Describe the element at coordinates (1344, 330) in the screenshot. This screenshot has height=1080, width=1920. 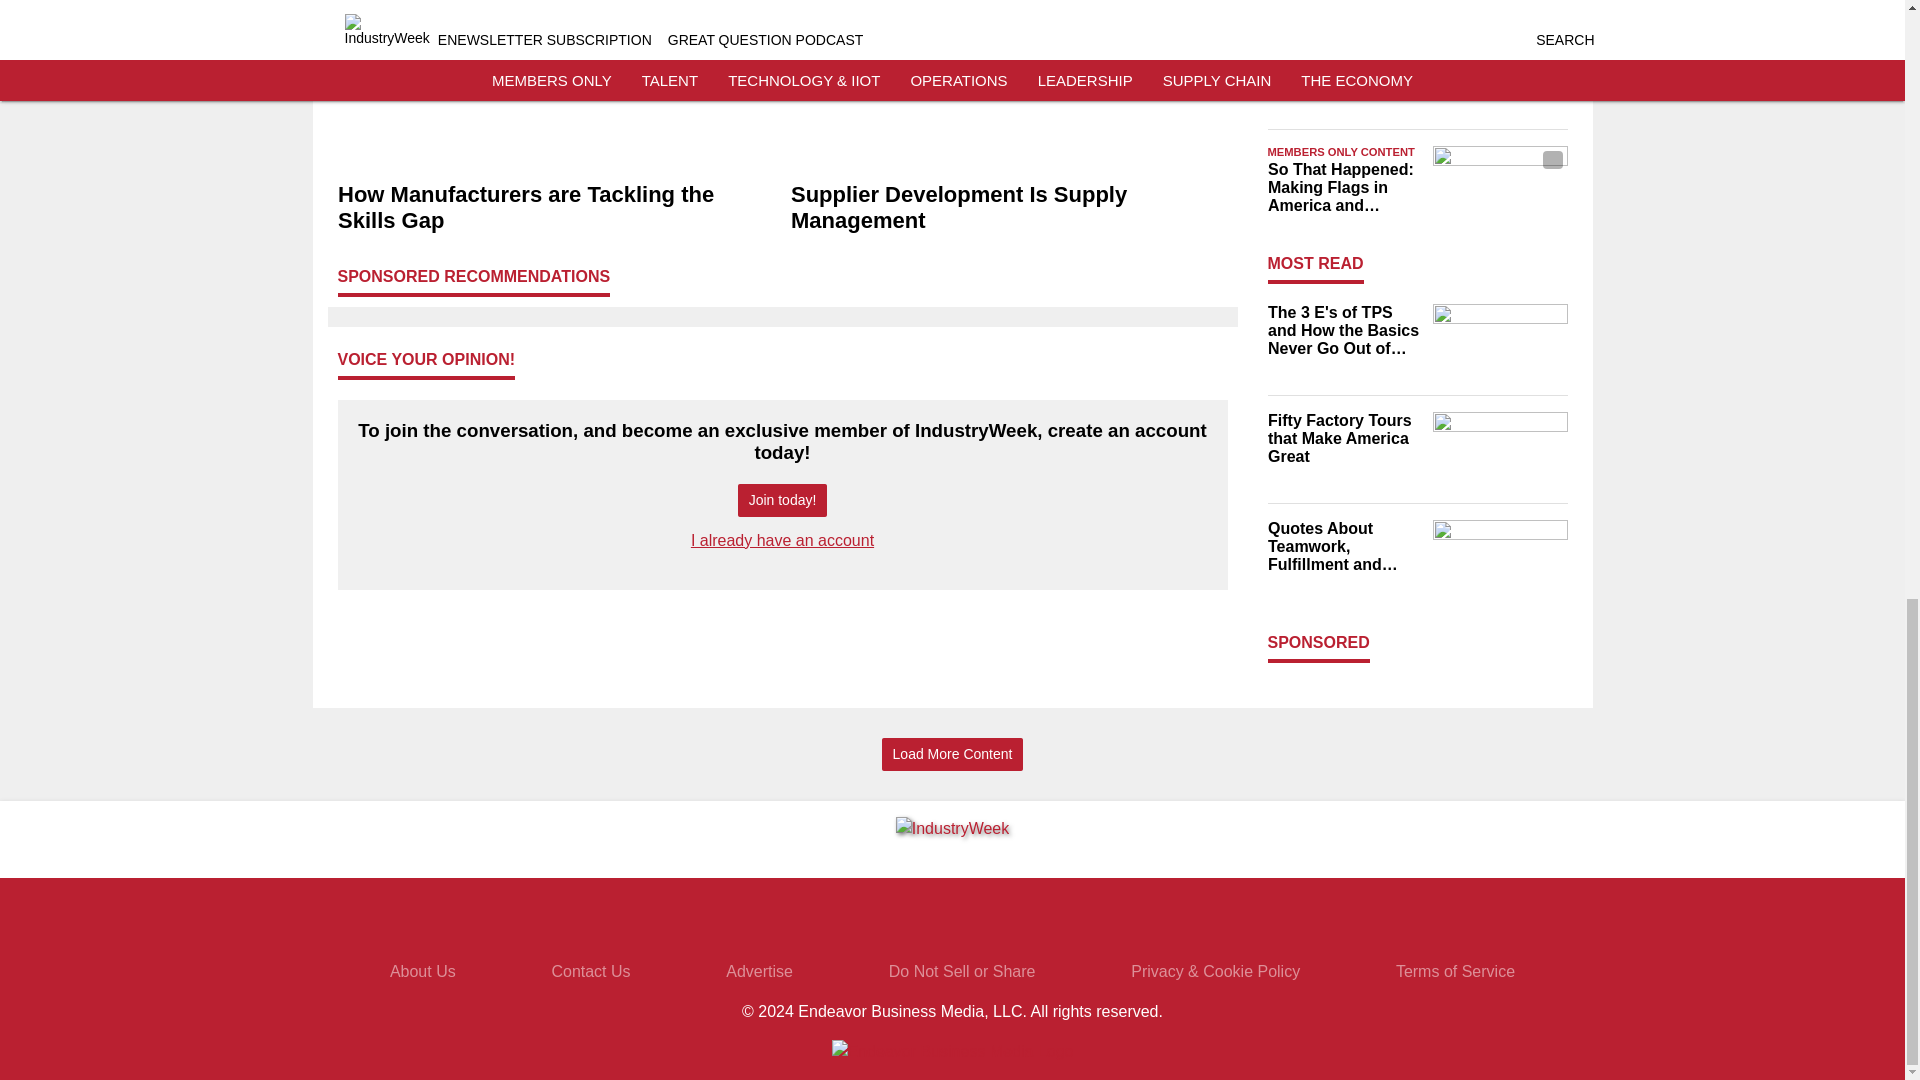
I see `The 3 E's of TPS and How the Basics Never Go Out of Style` at that location.